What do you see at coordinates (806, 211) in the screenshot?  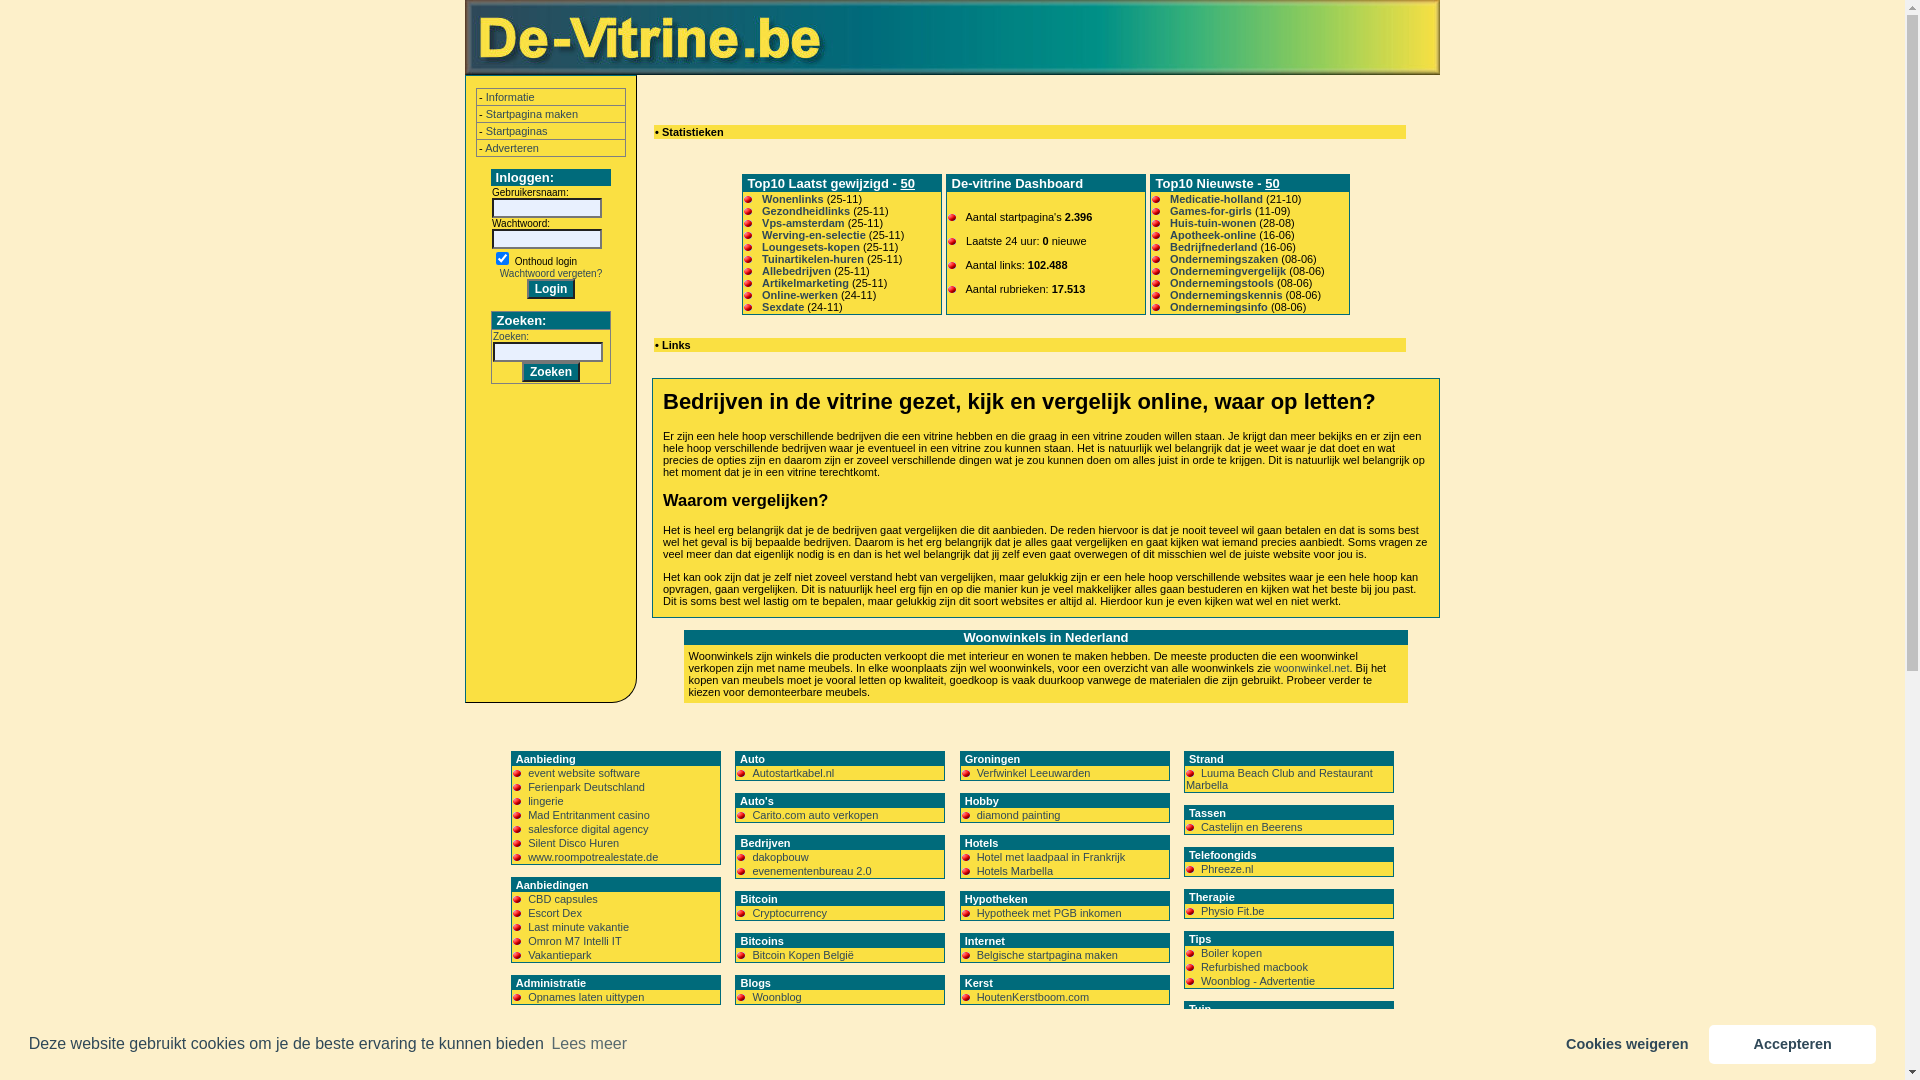 I see `Gezondheidlinks` at bounding box center [806, 211].